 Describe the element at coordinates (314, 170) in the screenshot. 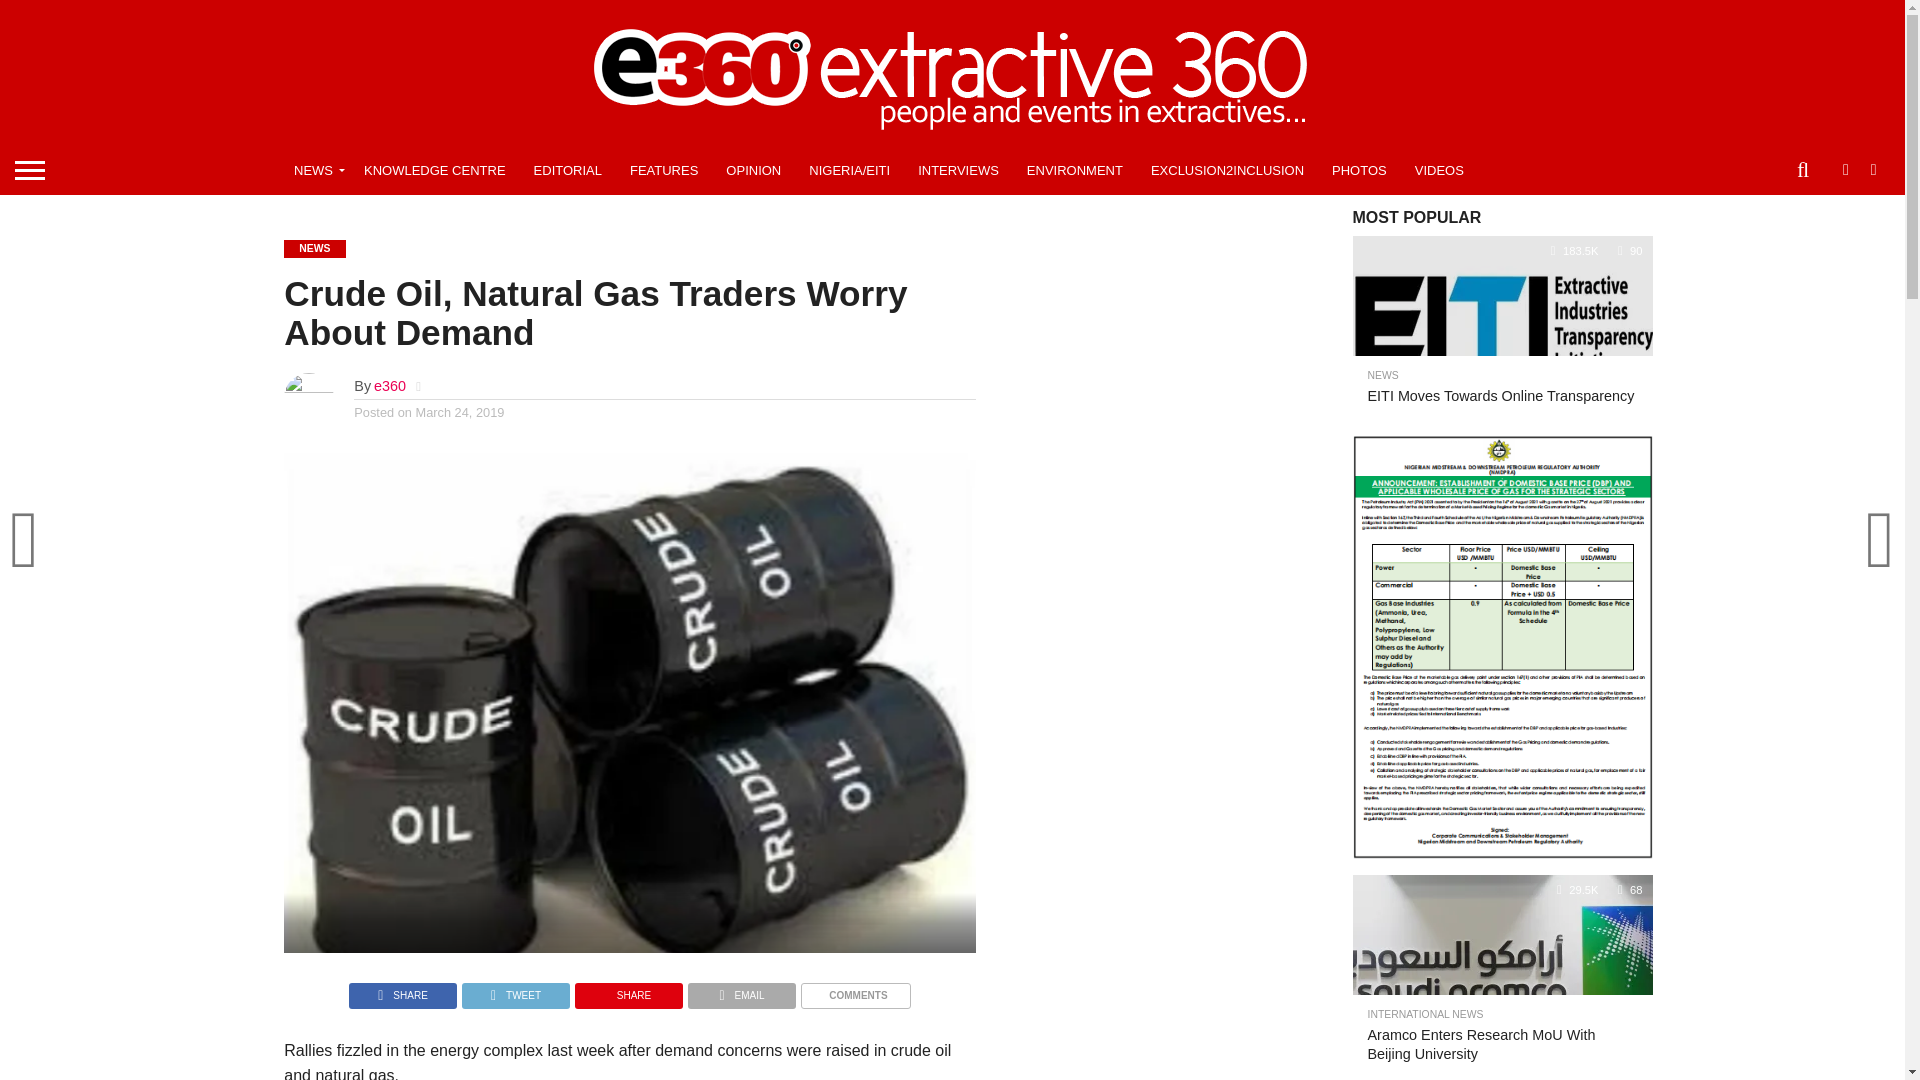

I see `NEWS` at that location.